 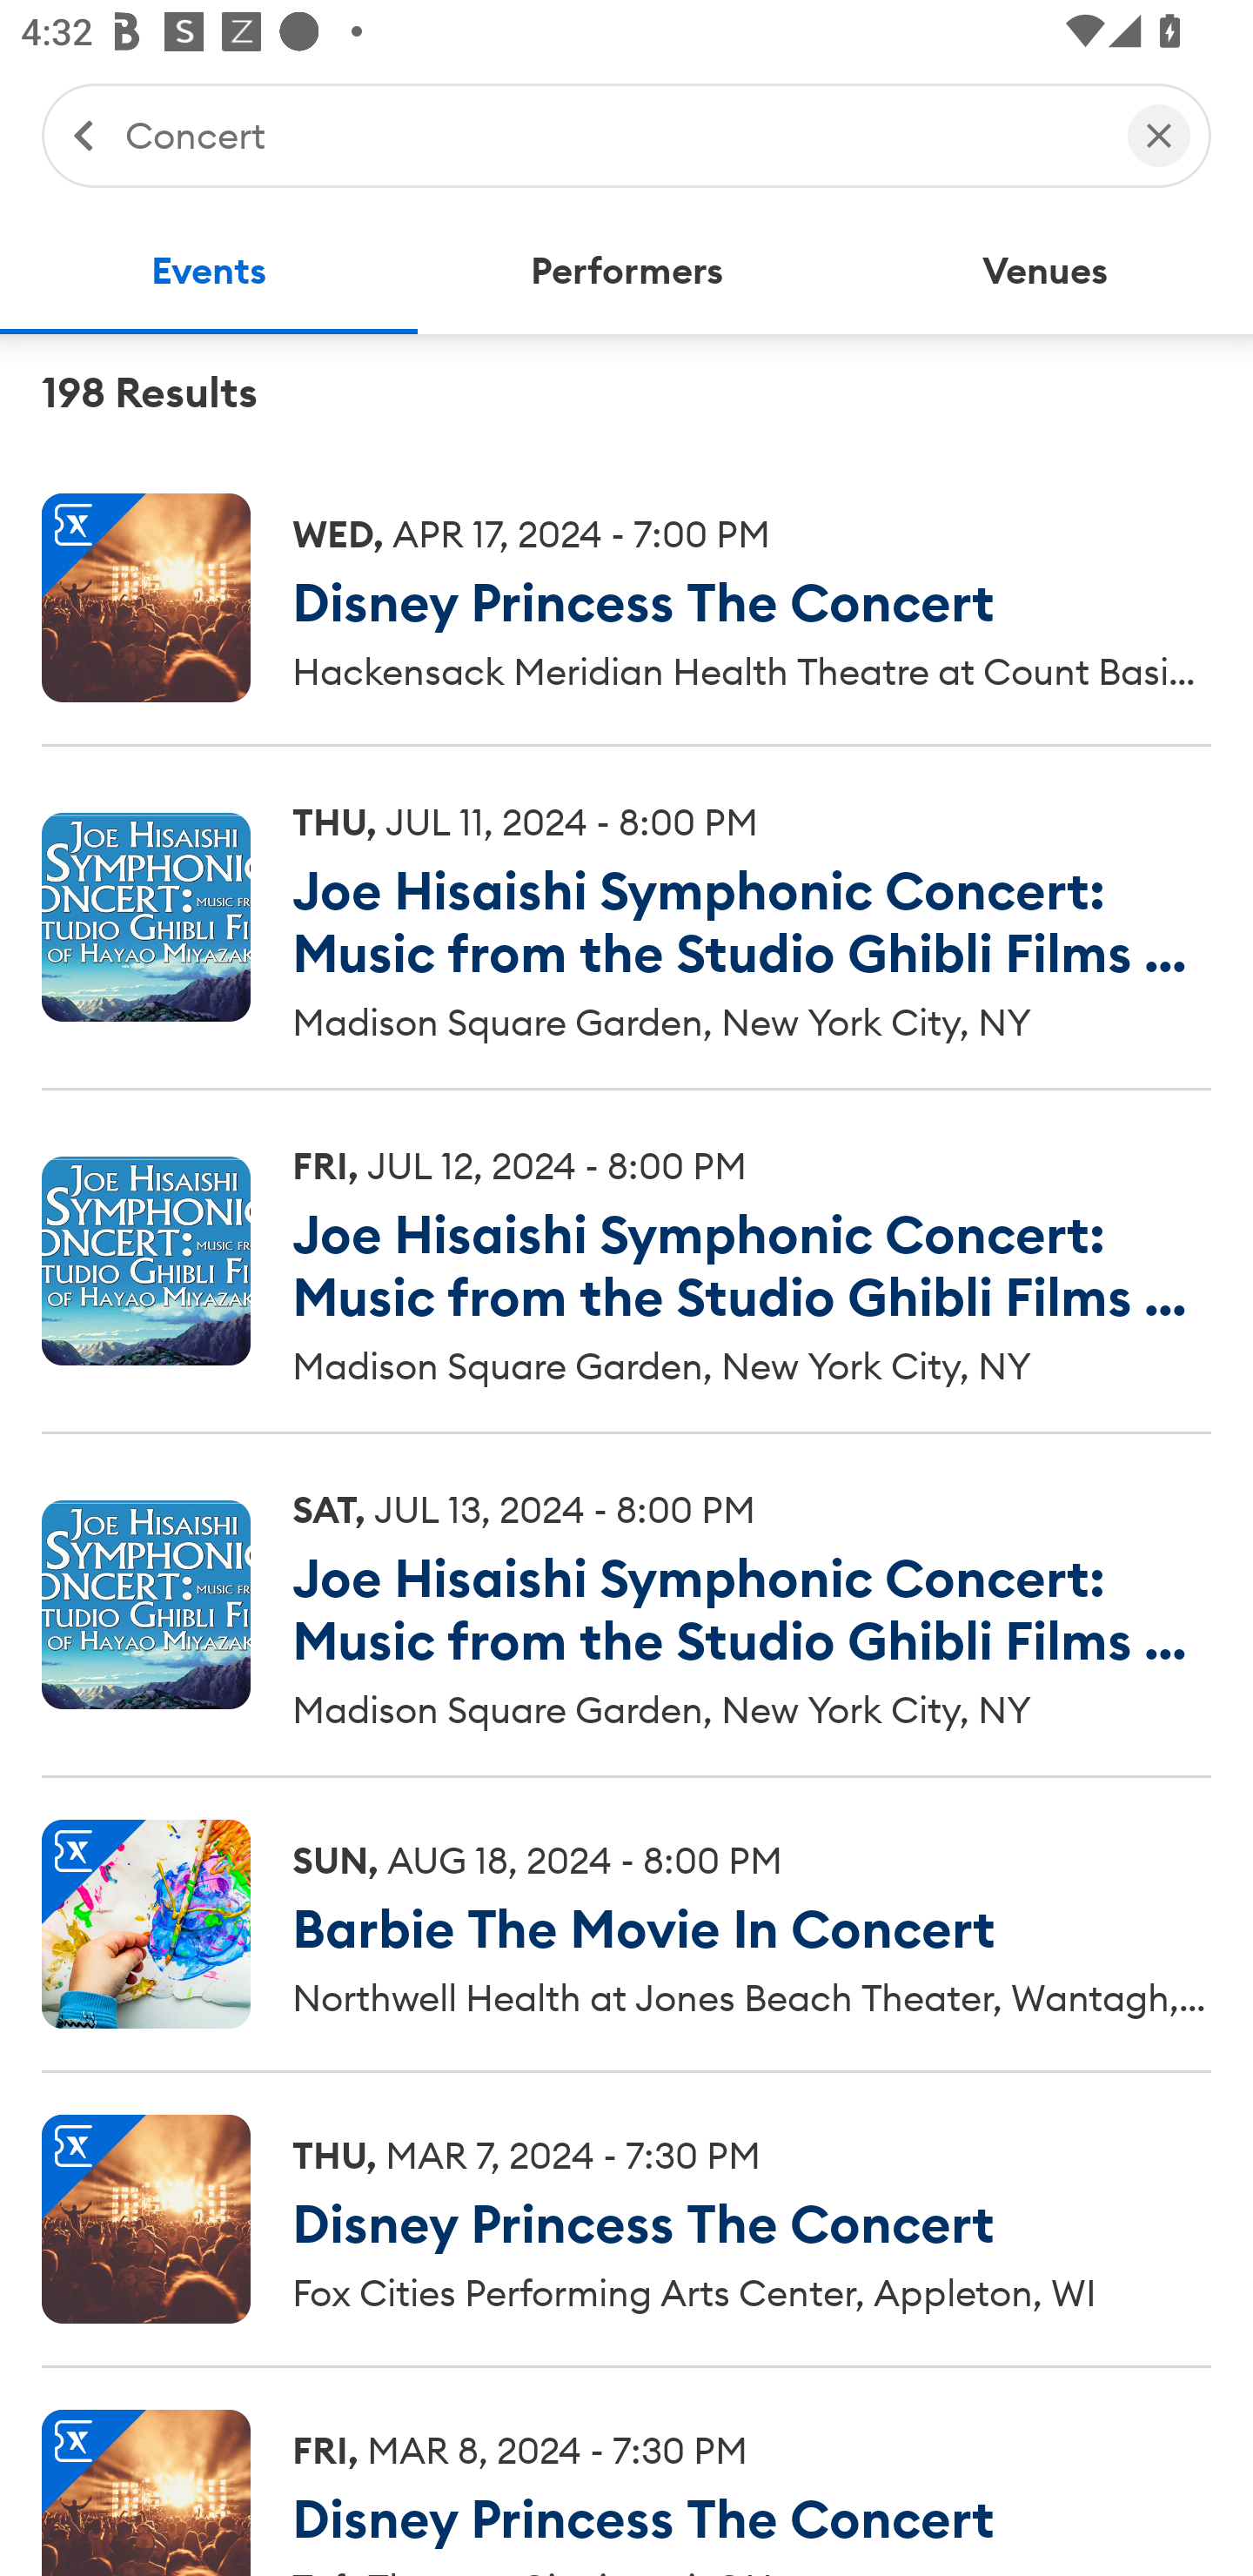 I want to click on Concert, so click(x=611, y=134).